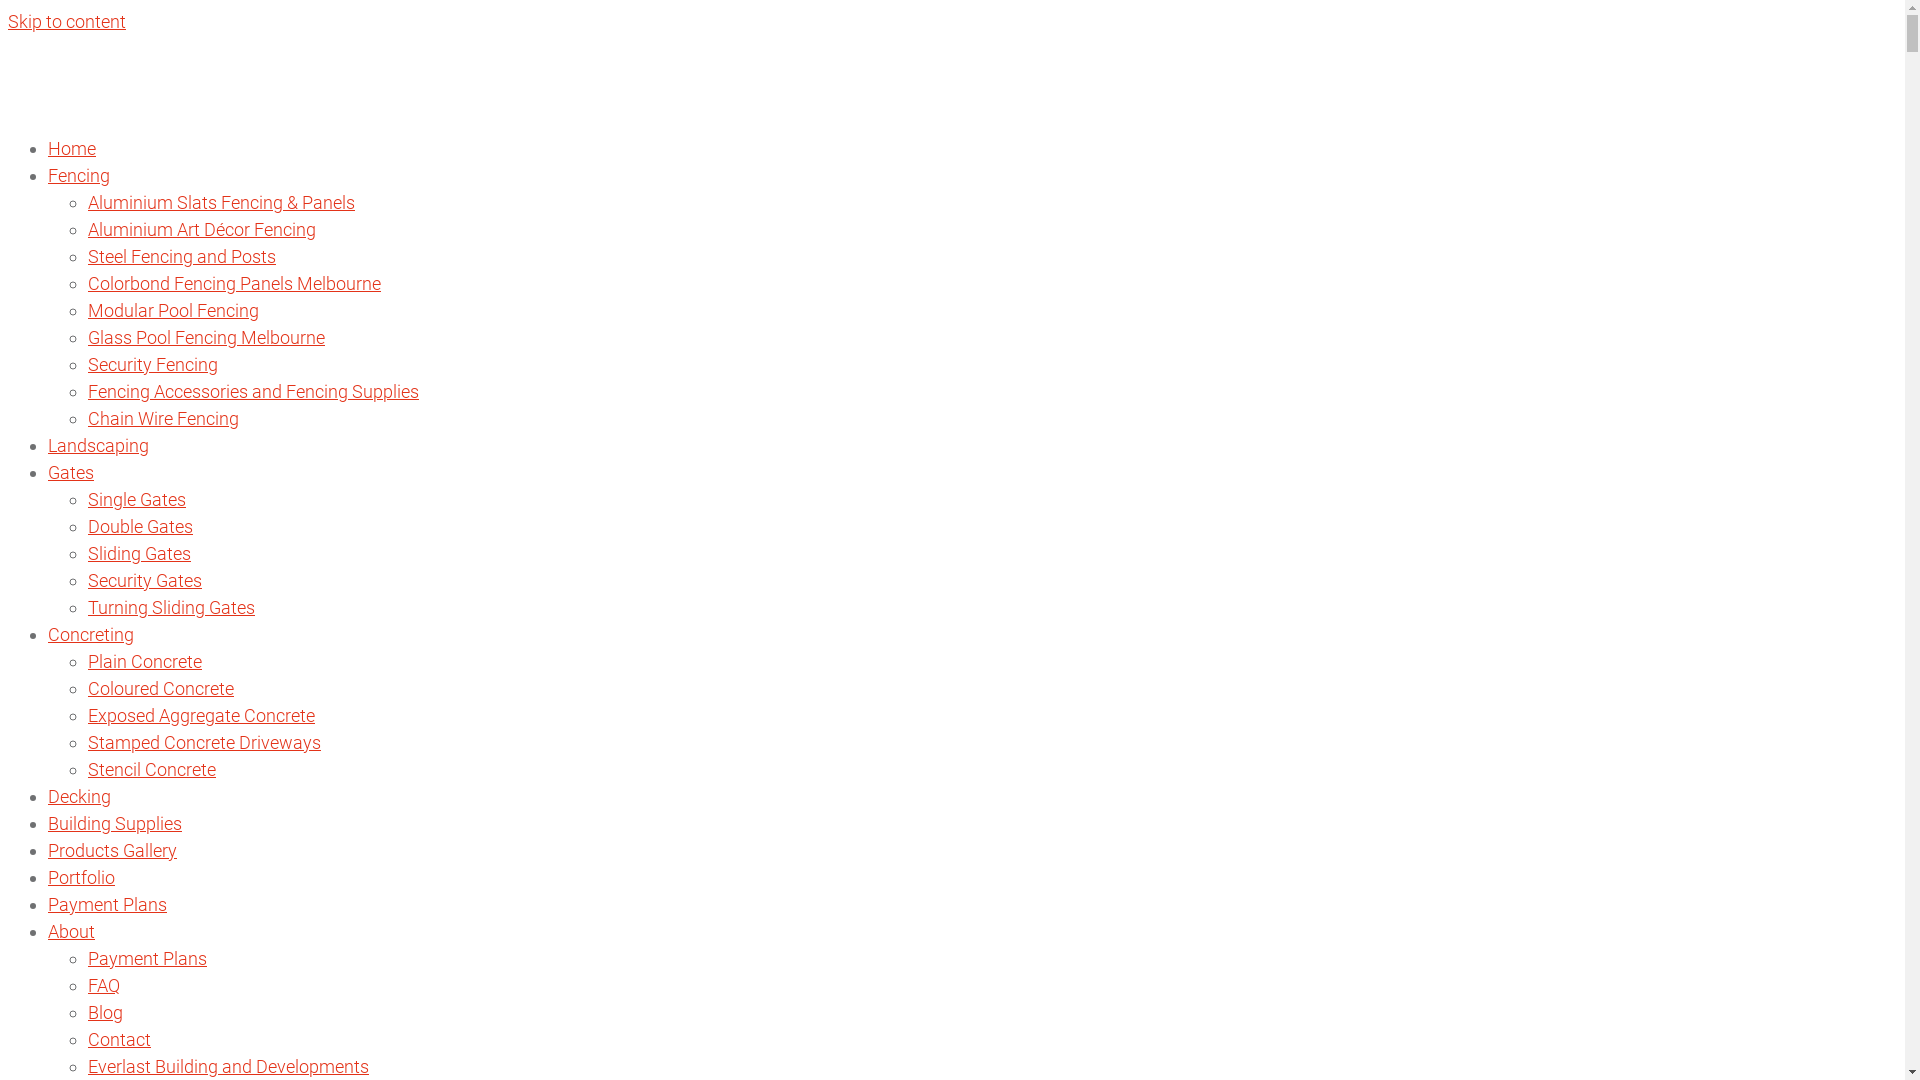 Image resolution: width=1920 pixels, height=1080 pixels. What do you see at coordinates (152, 769) in the screenshot?
I see `Stencil Concrete` at bounding box center [152, 769].